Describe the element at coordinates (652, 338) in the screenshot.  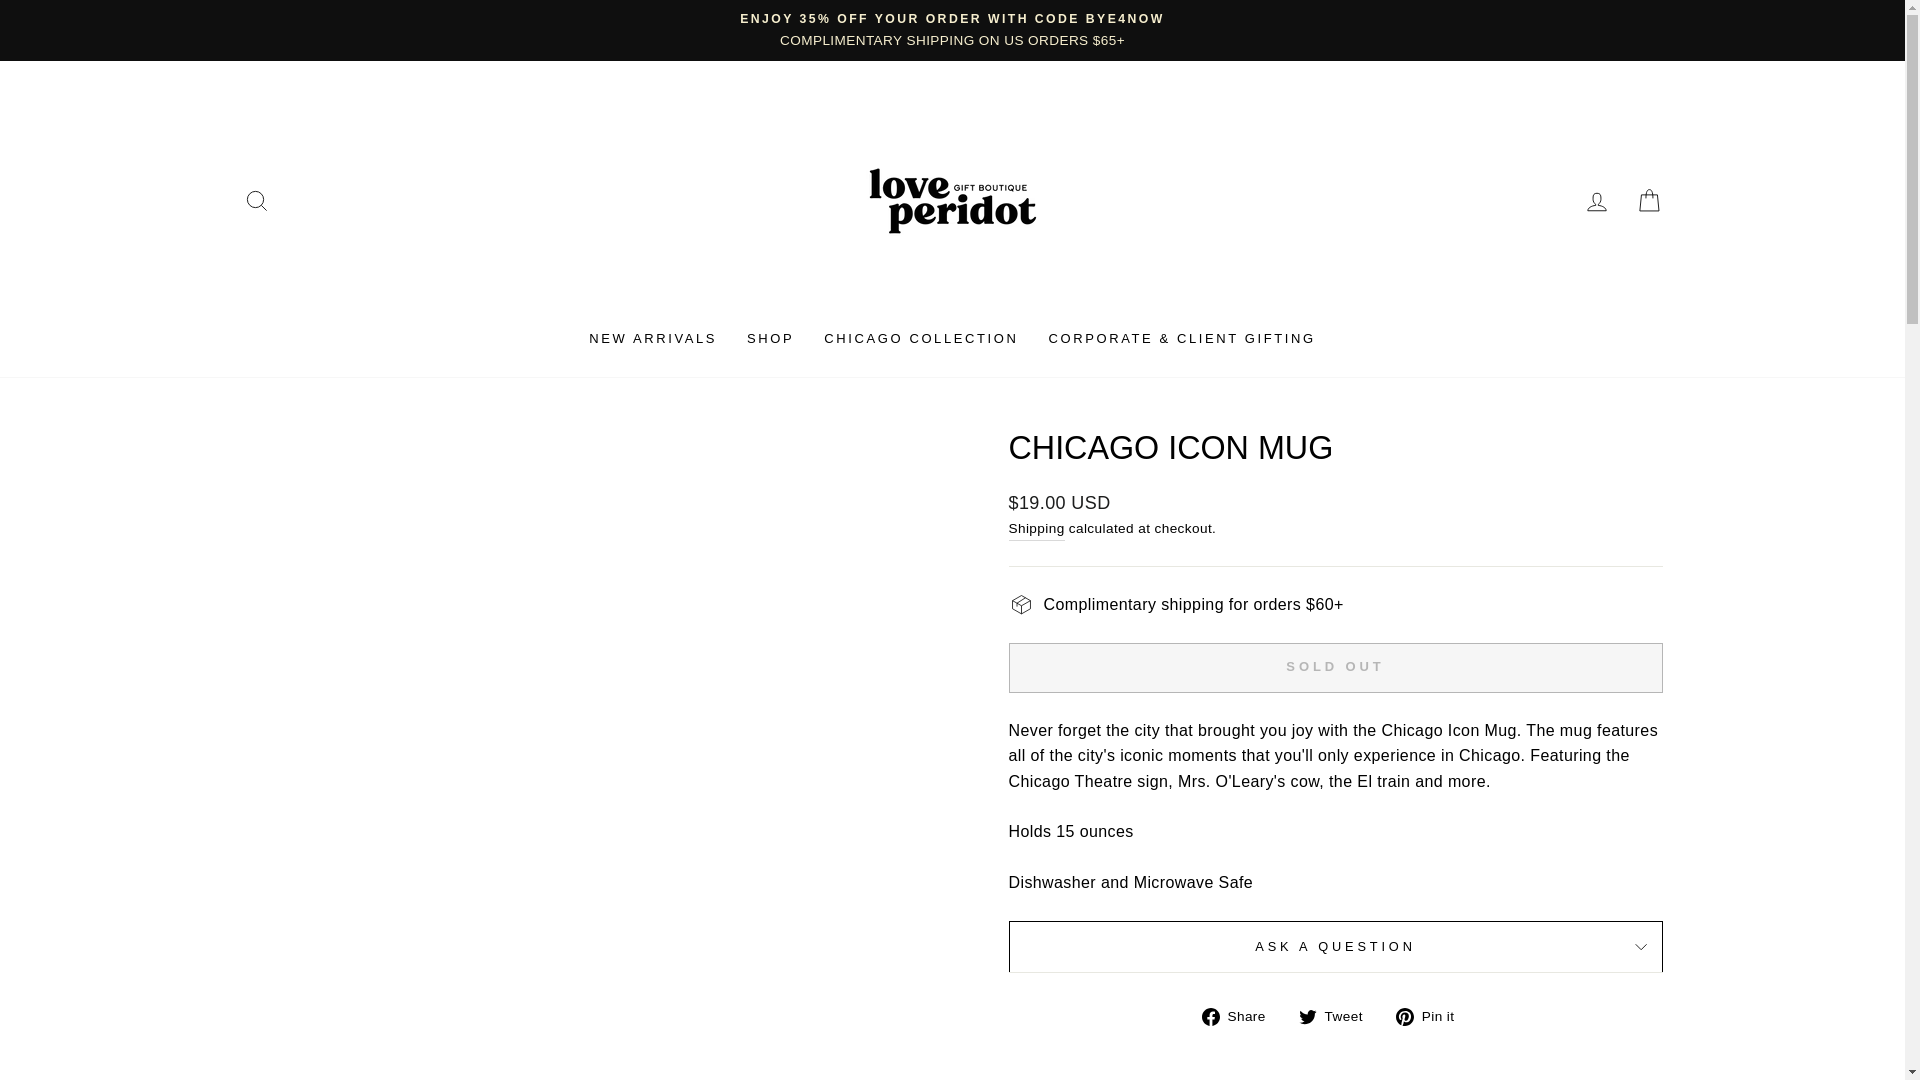
I see `NEW ARRIVALS` at that location.